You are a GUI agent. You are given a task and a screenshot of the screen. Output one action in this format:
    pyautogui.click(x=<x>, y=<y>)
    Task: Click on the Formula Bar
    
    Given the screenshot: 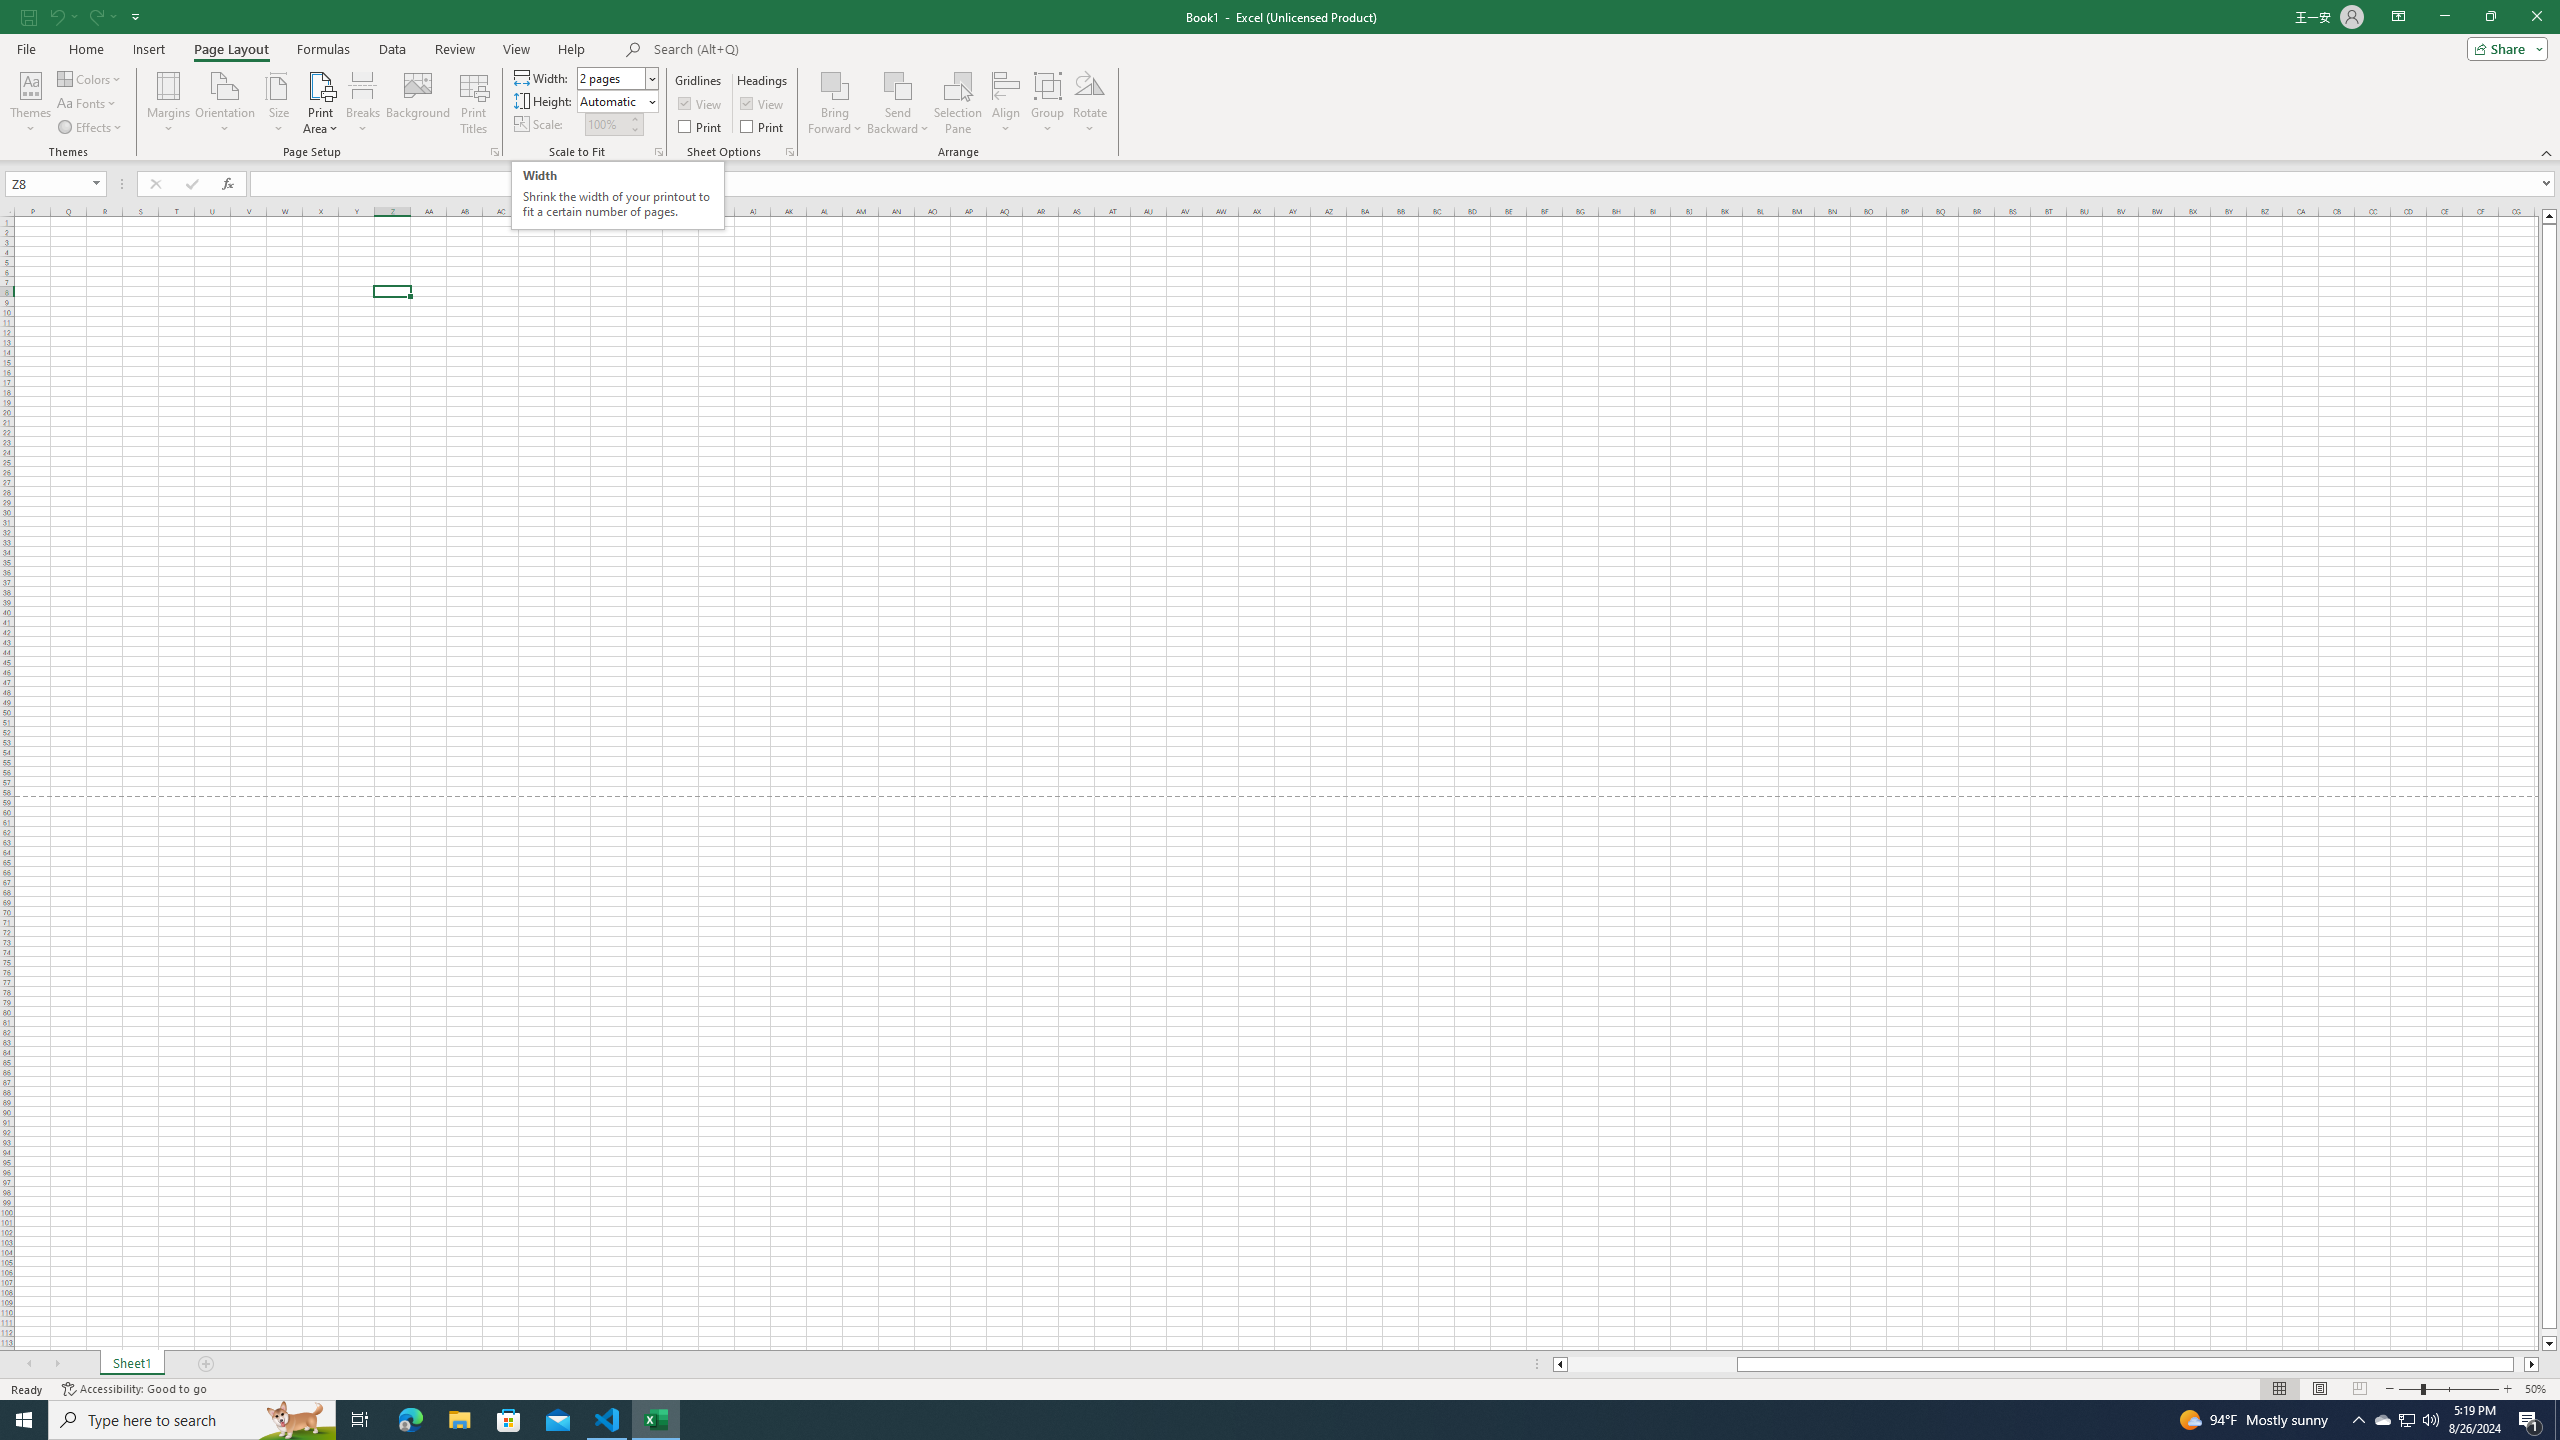 What is the action you would take?
    pyautogui.click(x=1404, y=184)
    